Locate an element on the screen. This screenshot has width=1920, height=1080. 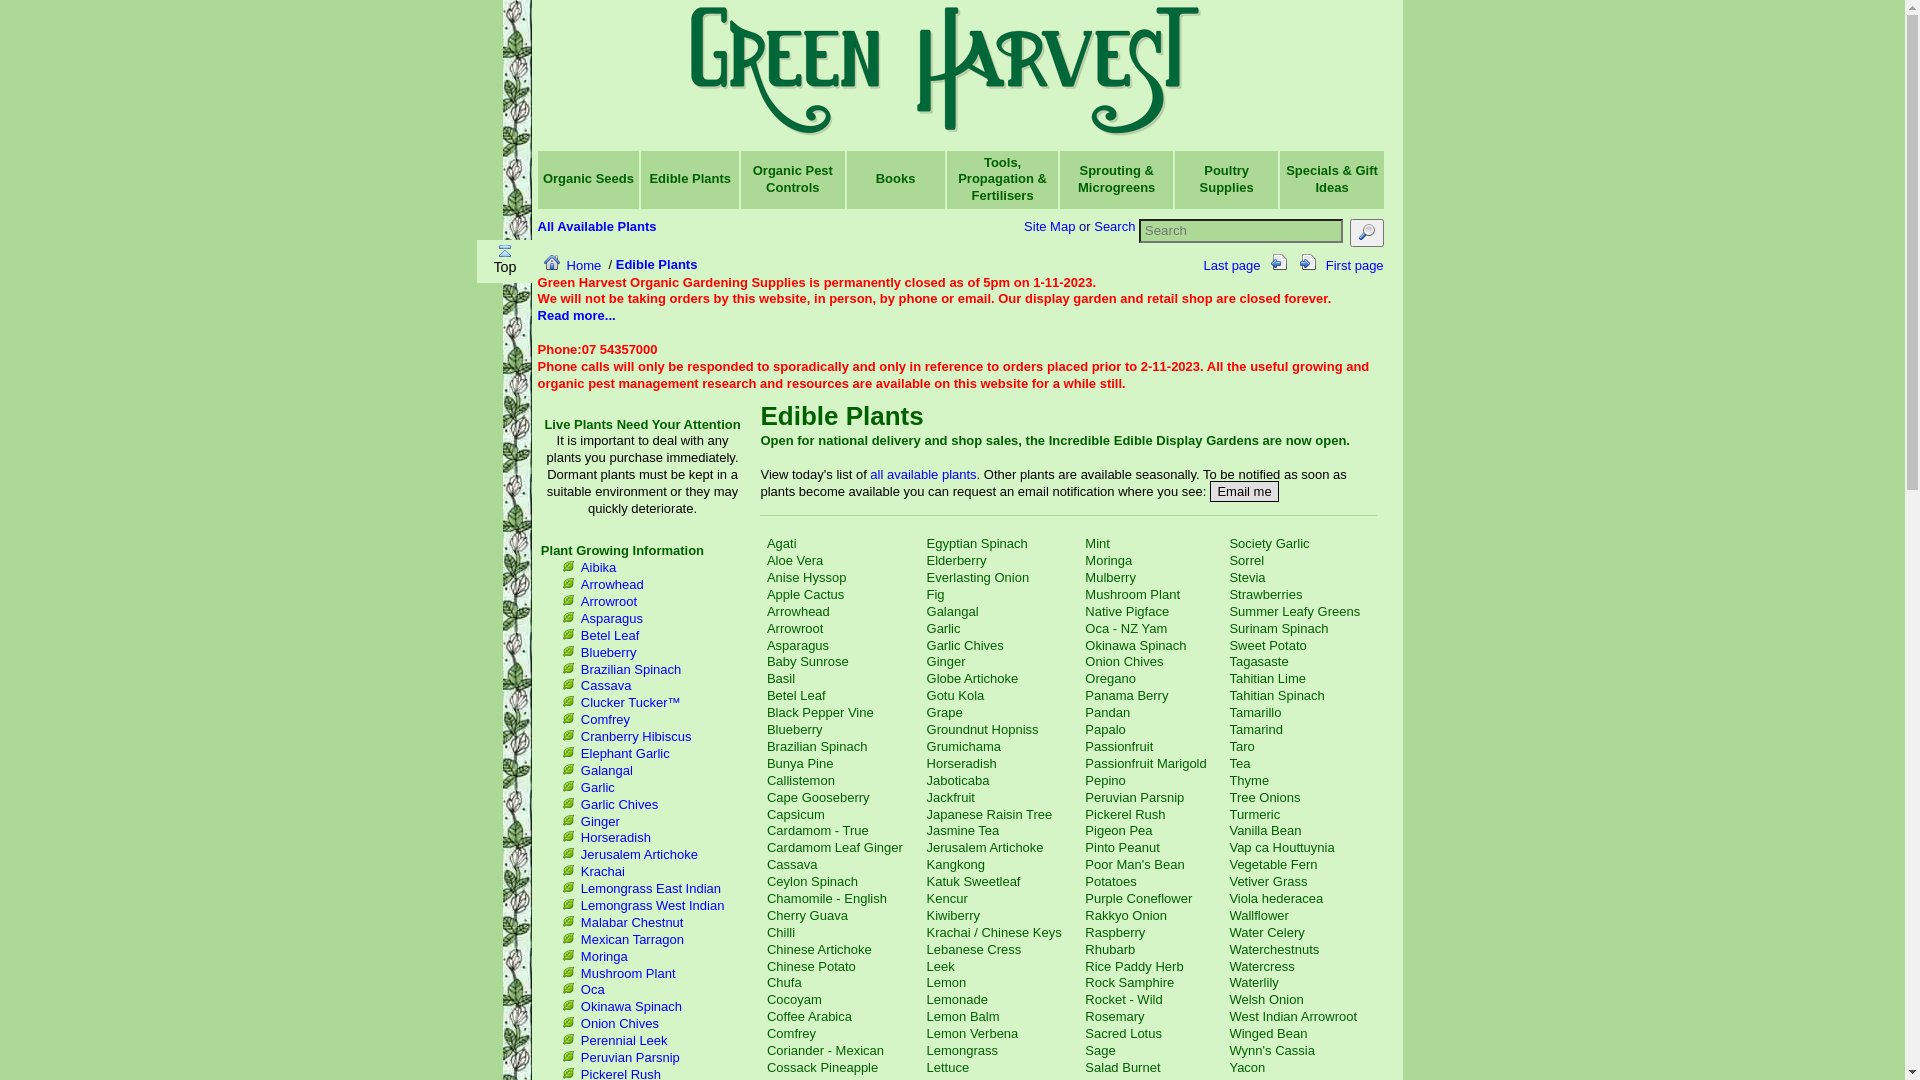
Arrowhead is located at coordinates (798, 612).